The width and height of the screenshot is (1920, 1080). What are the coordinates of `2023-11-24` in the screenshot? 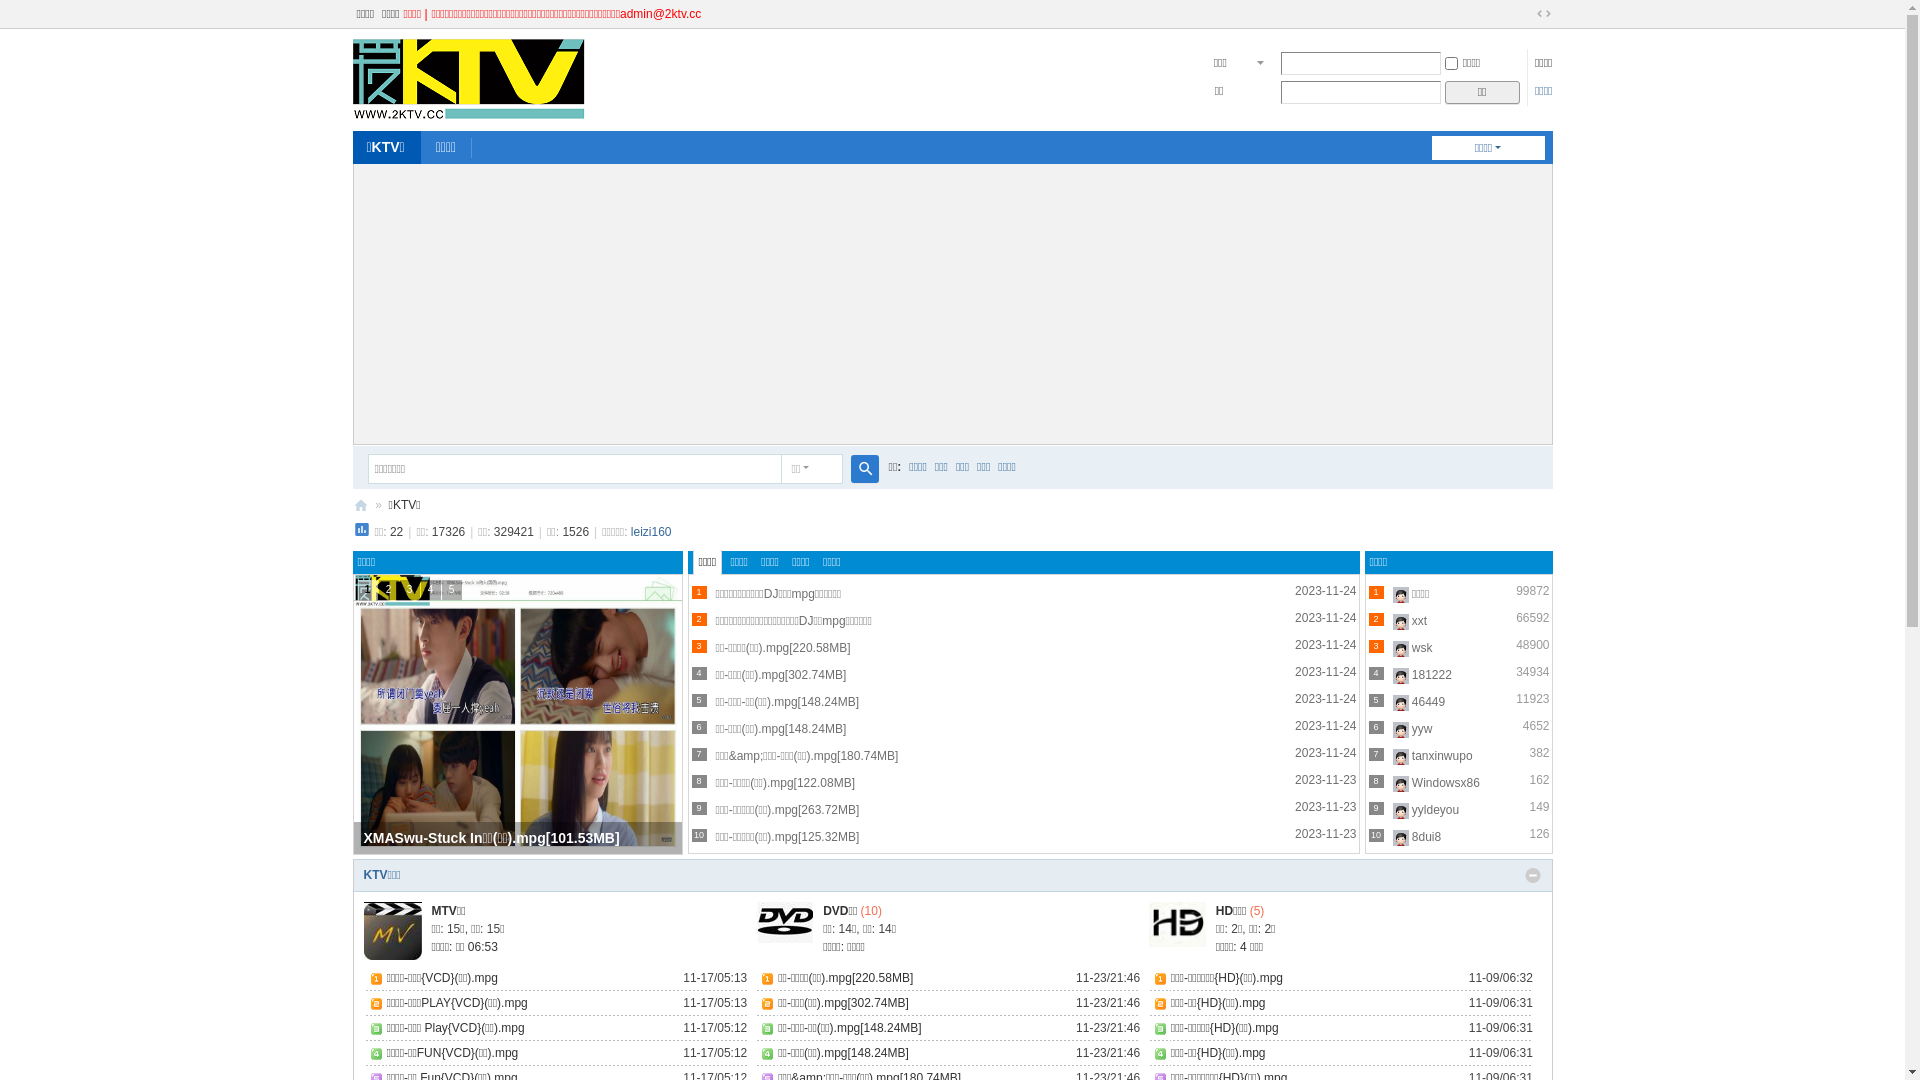 It's located at (1326, 726).